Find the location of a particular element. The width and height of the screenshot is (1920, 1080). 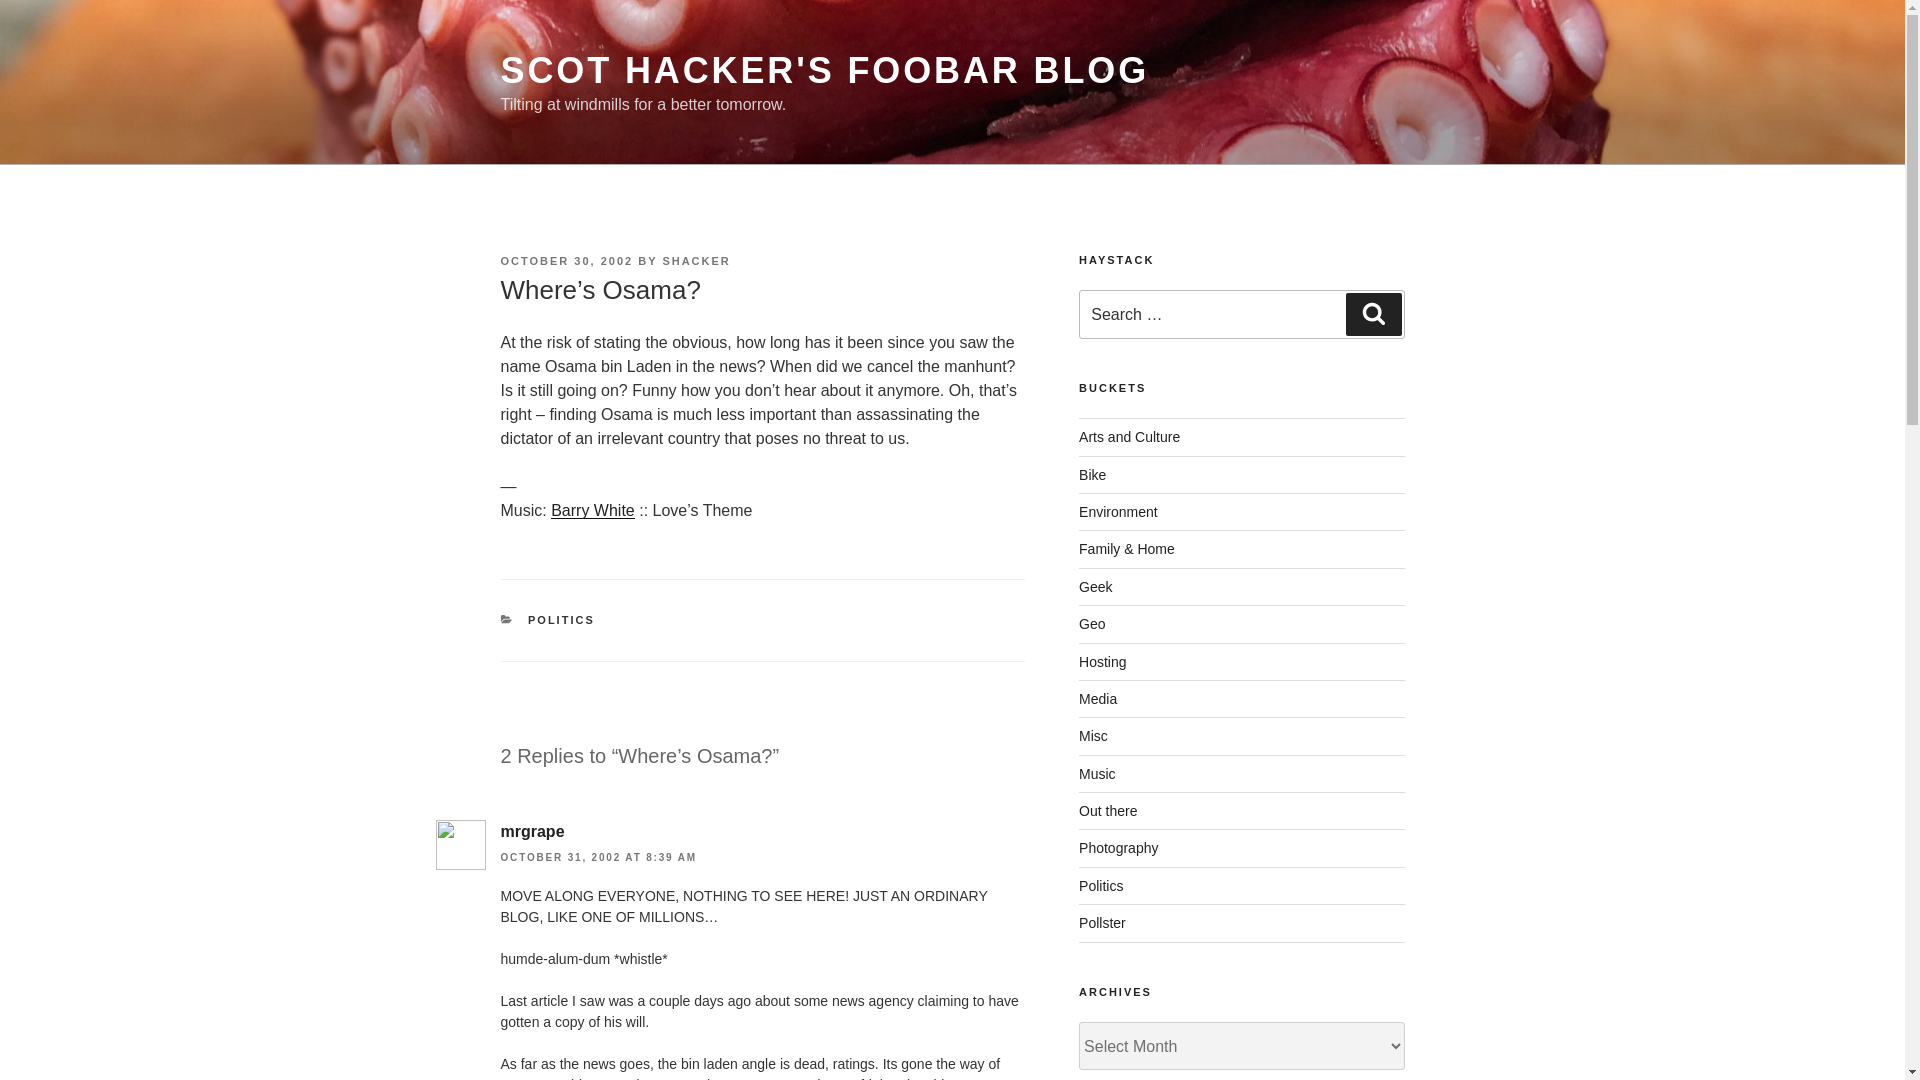

Geo is located at coordinates (1092, 623).